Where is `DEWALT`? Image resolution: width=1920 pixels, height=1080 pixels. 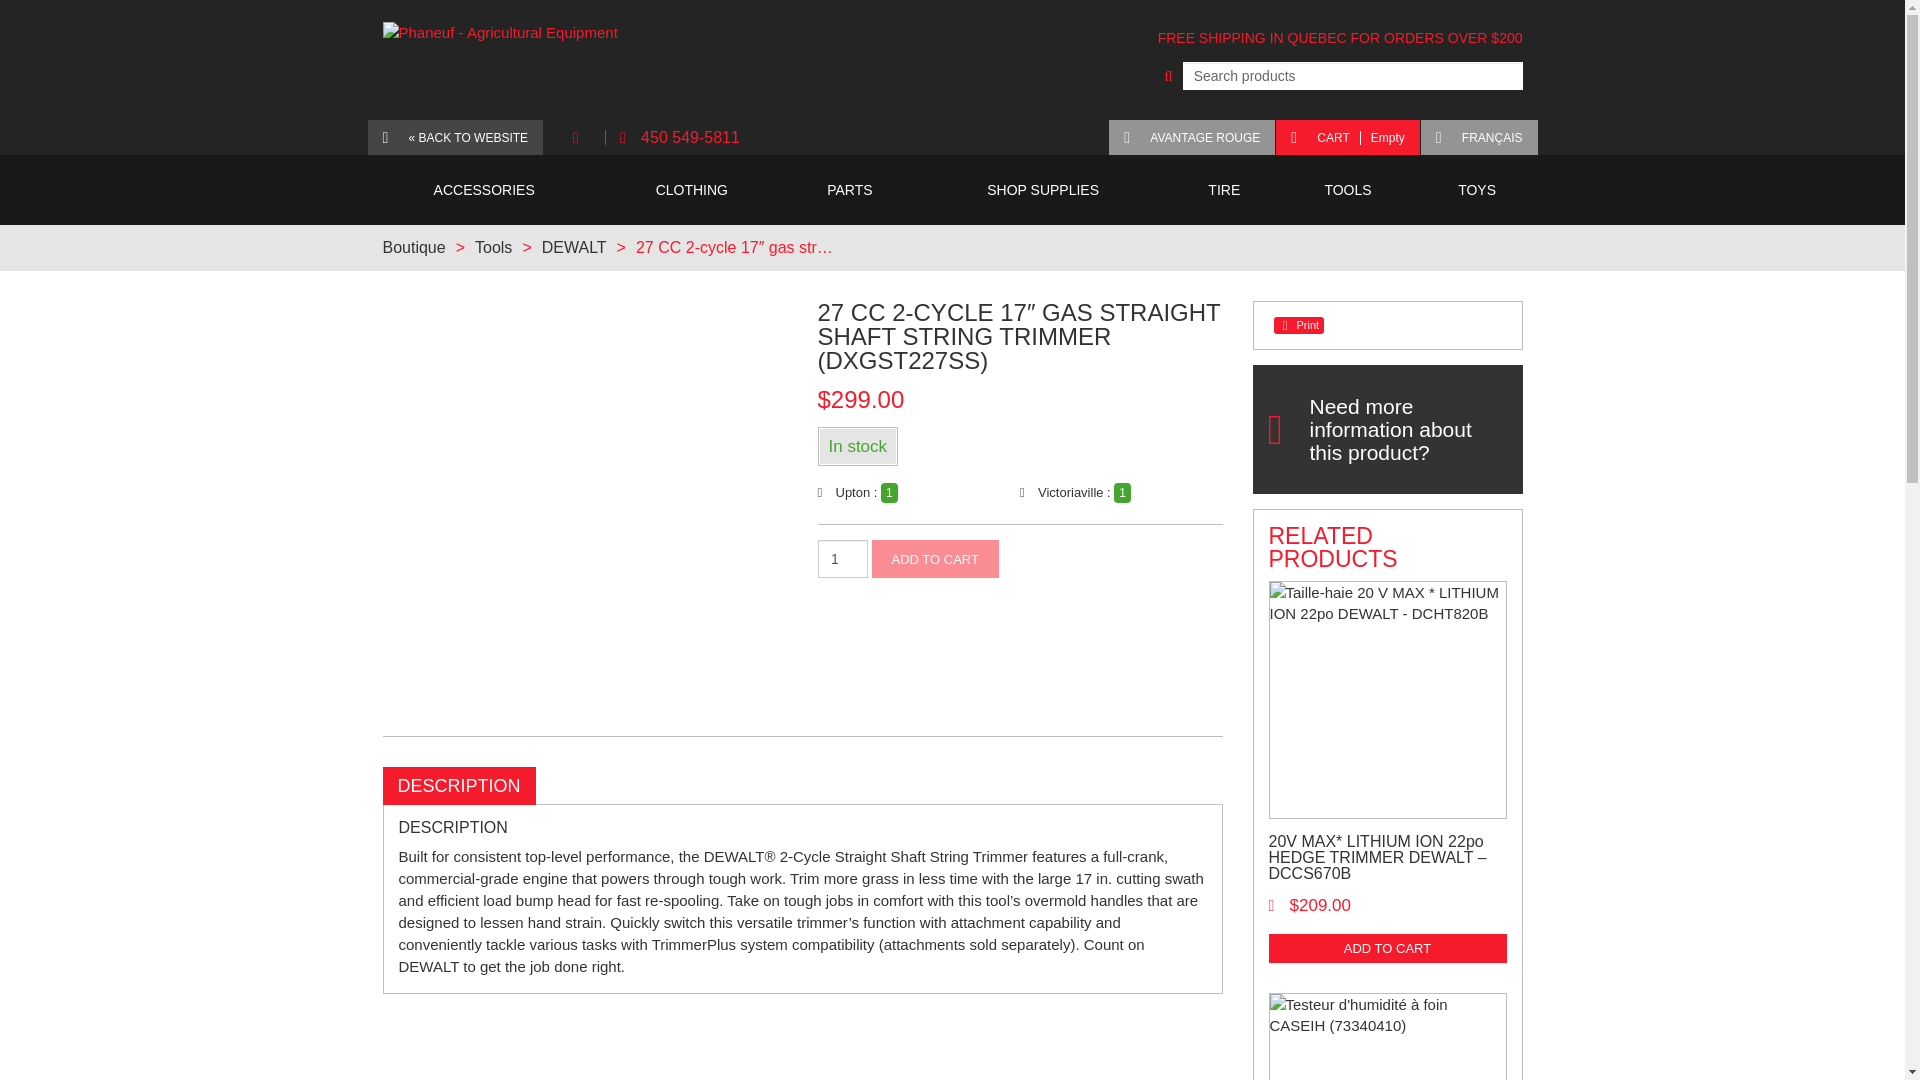 DEWALT is located at coordinates (1347, 137).